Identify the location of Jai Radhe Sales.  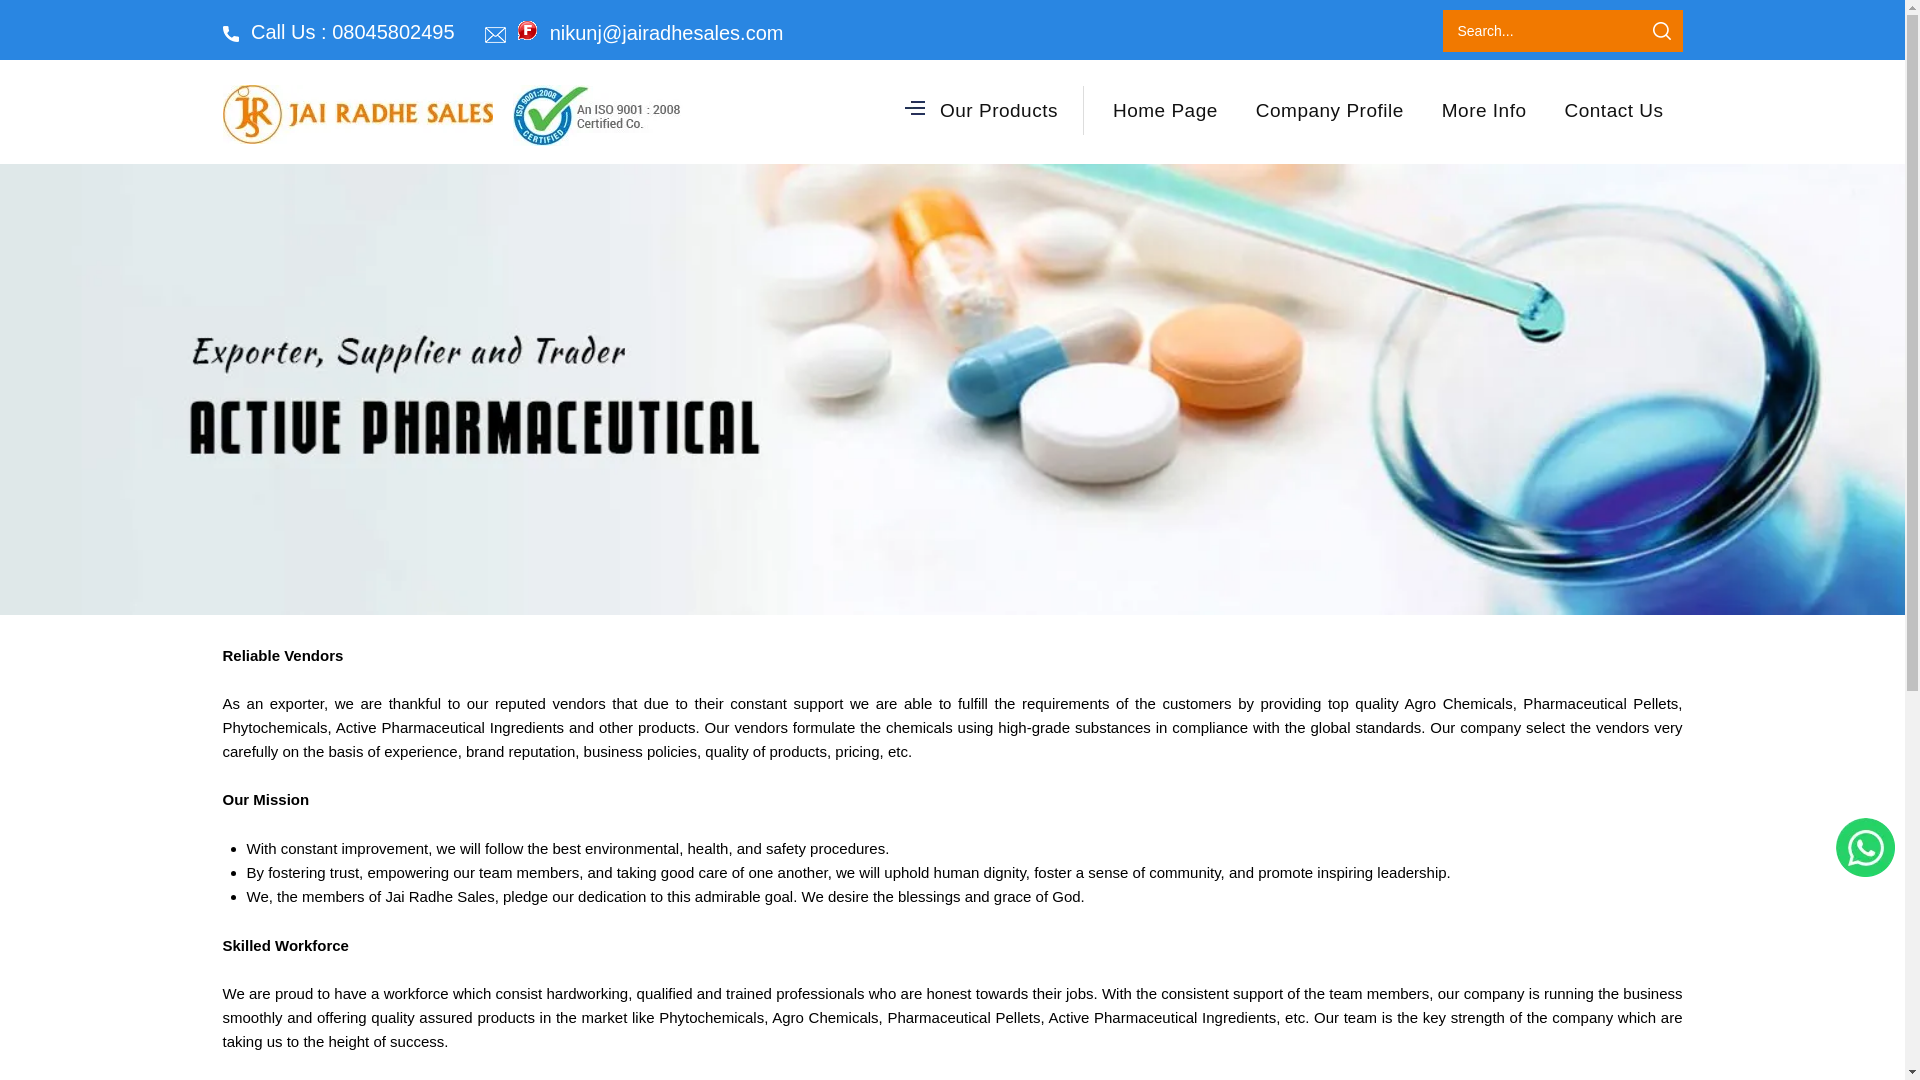
(596, 115).